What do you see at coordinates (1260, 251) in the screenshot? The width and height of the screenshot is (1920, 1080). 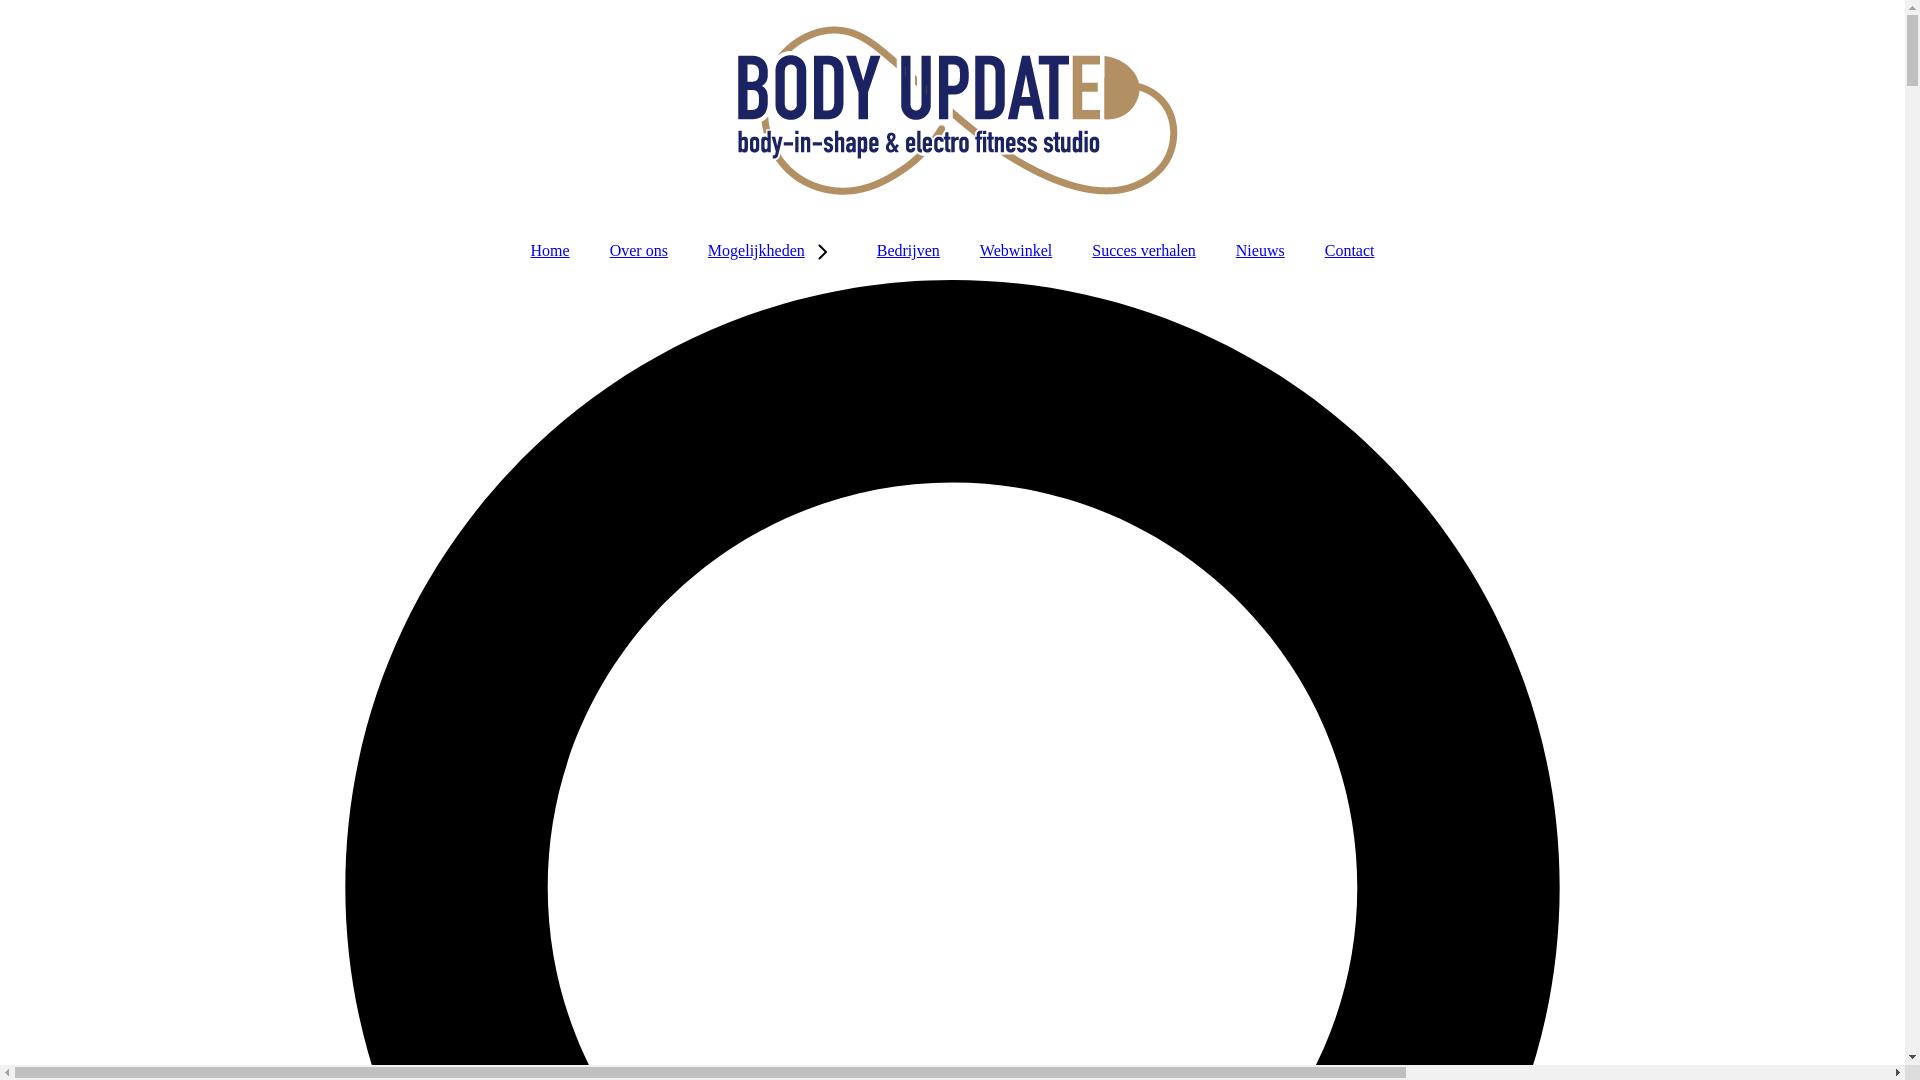 I see `Nieuws` at bounding box center [1260, 251].